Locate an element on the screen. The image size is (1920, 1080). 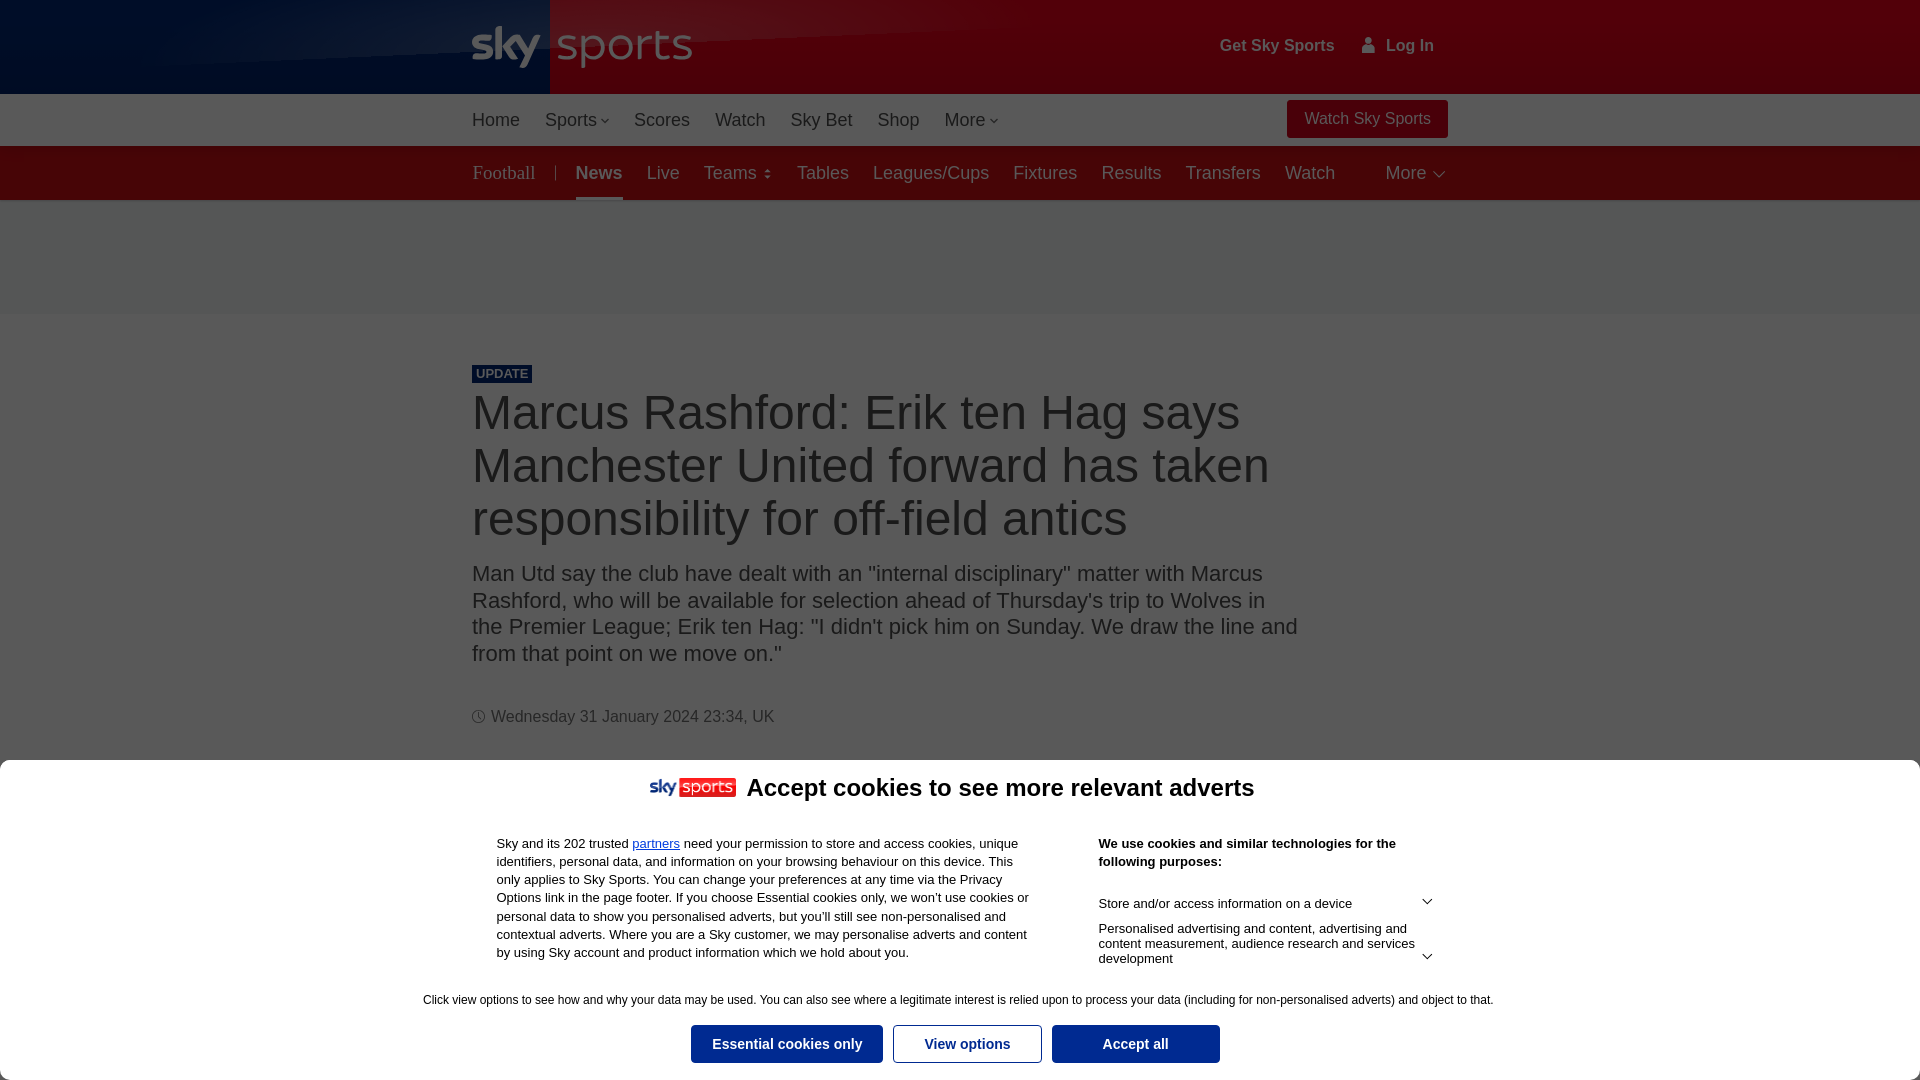
Log In is located at coordinates (1398, 45).